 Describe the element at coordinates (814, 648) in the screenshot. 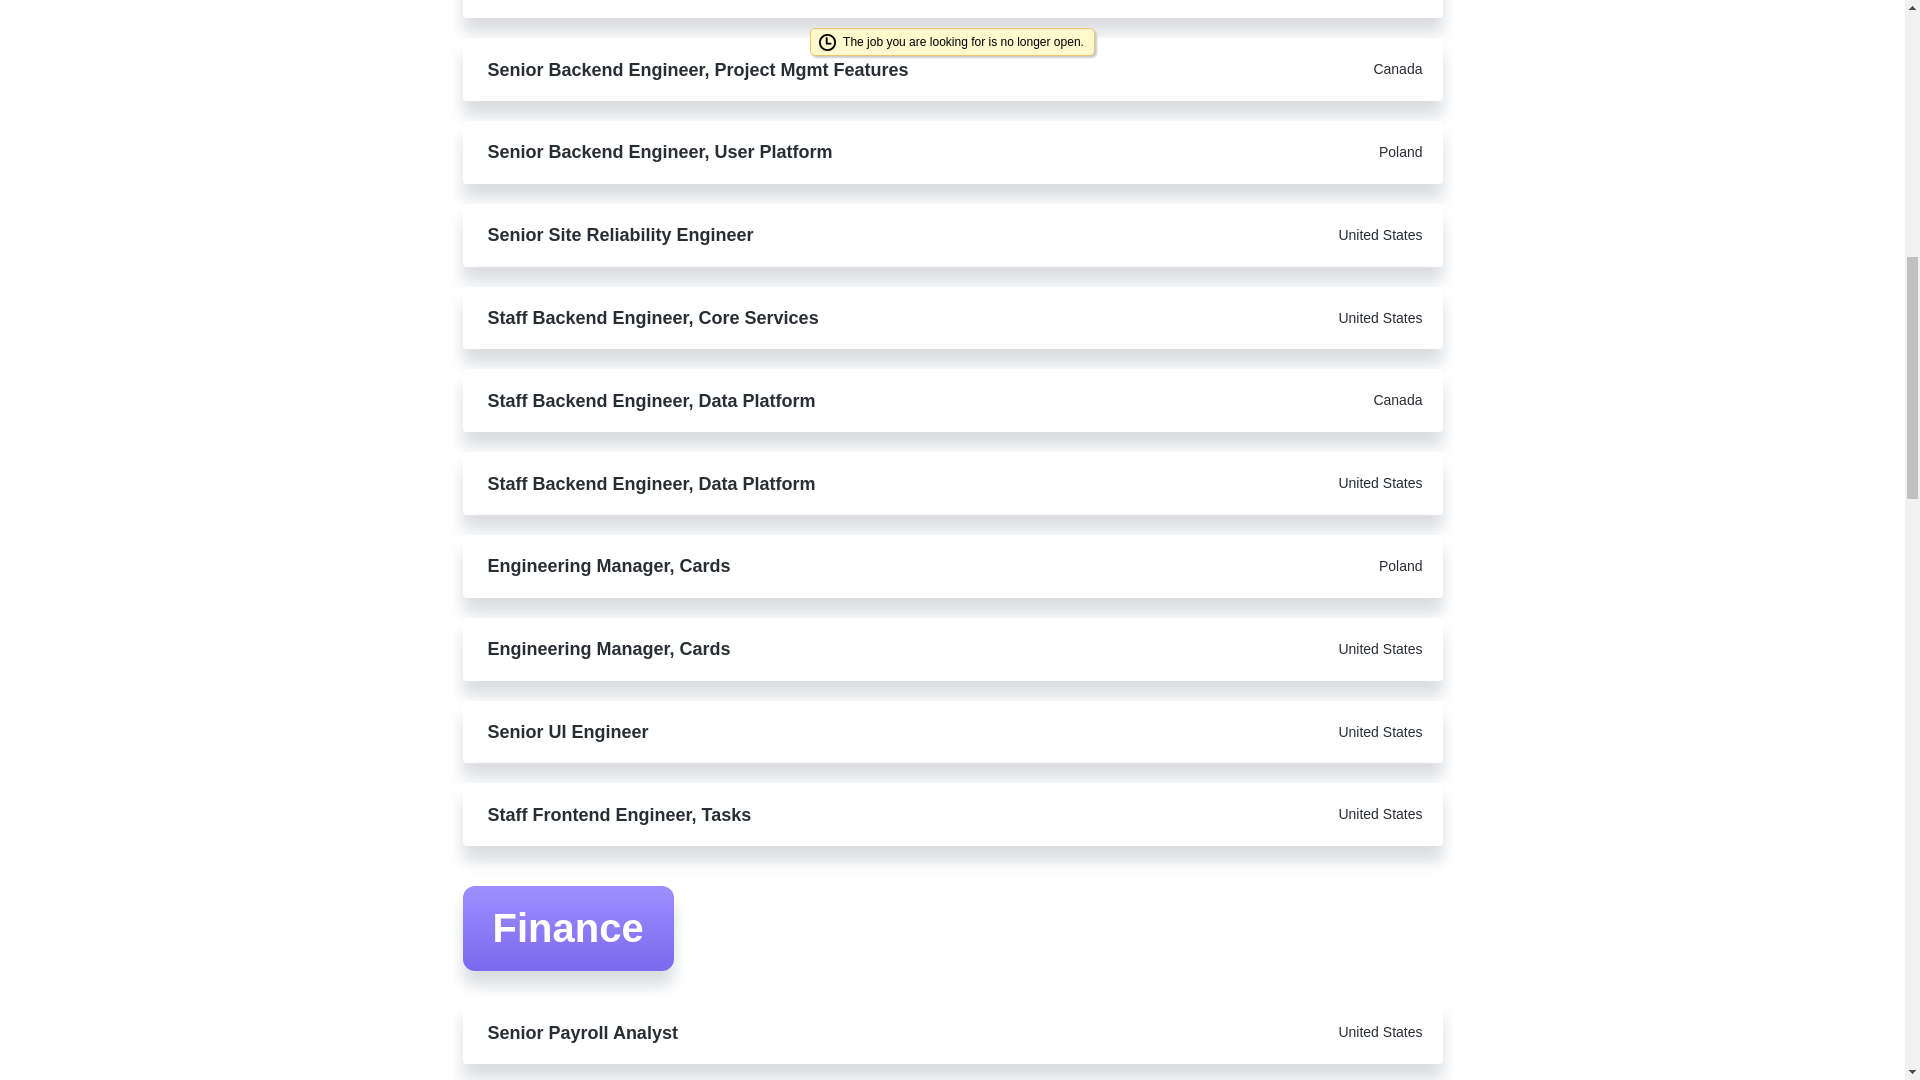

I see `Engineering Manager, Cards` at that location.